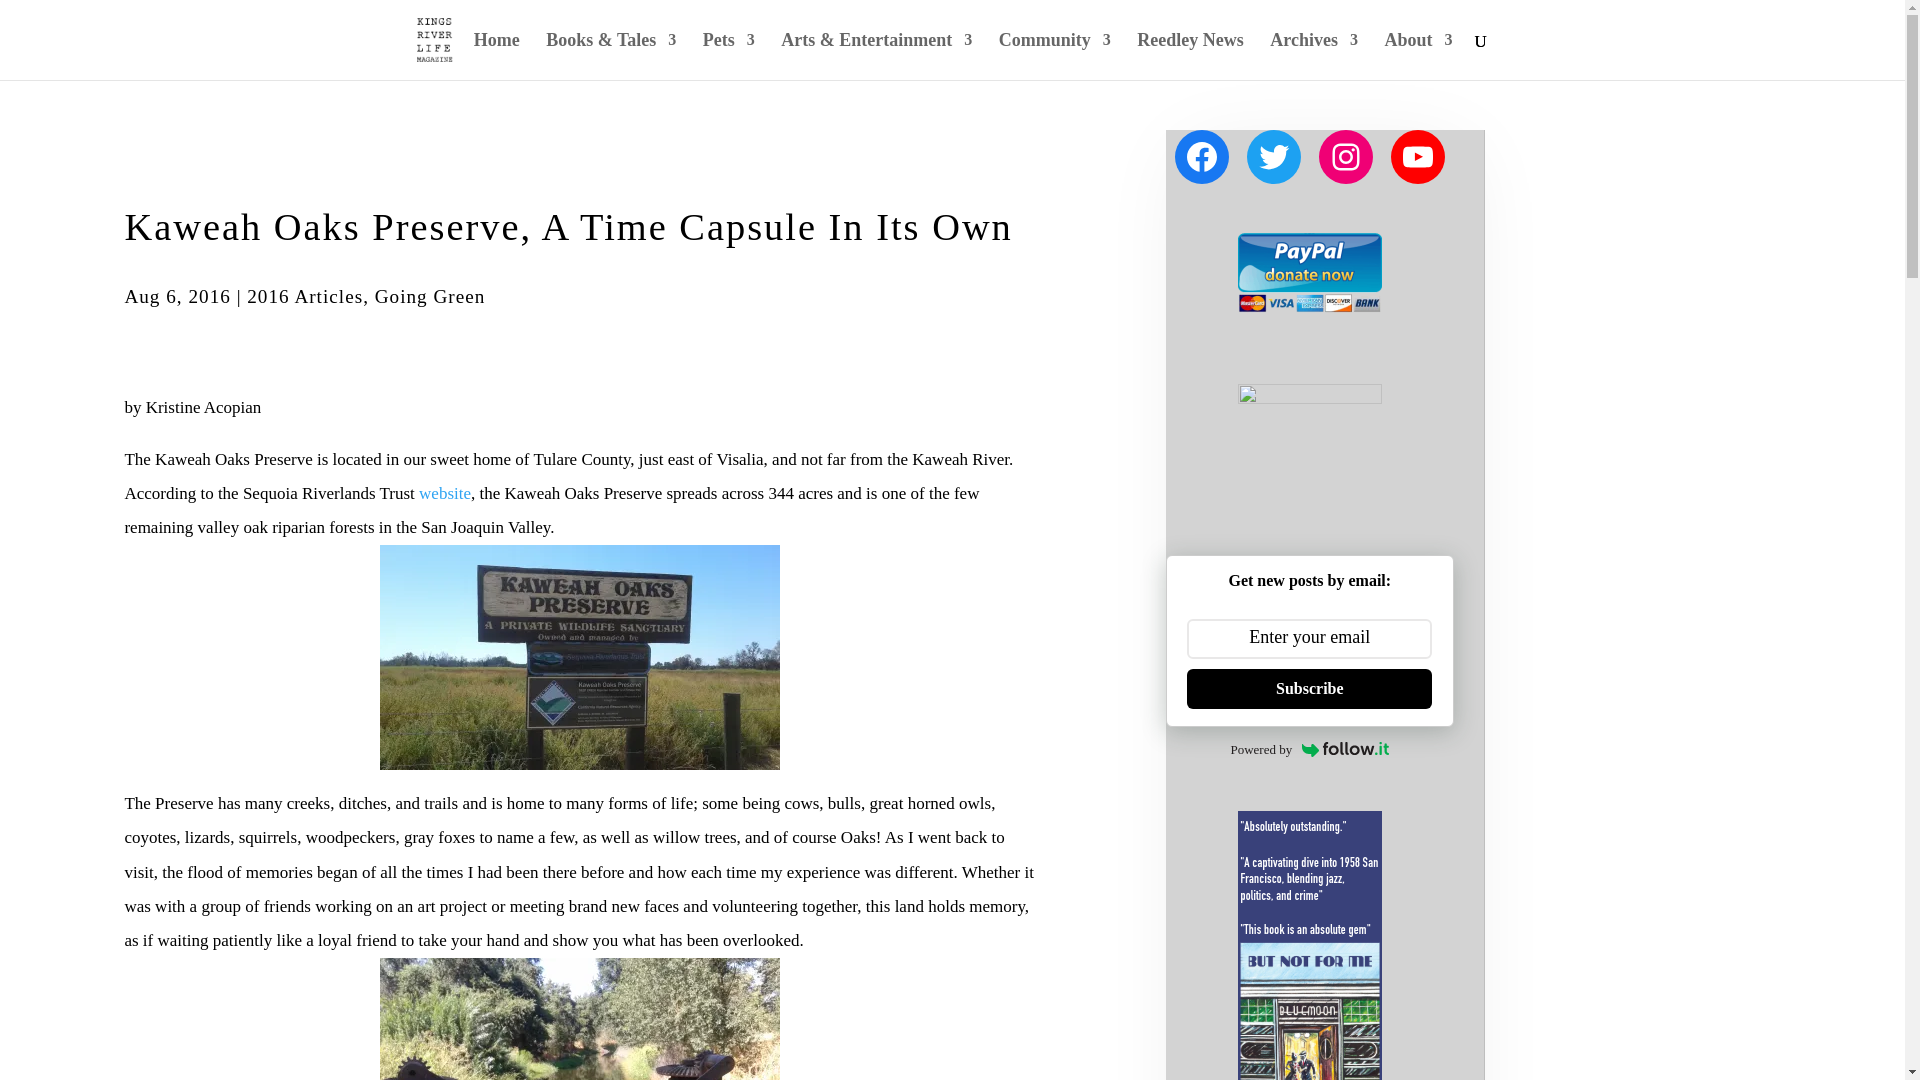 This screenshot has width=1920, height=1080. I want to click on Community, so click(1054, 56).